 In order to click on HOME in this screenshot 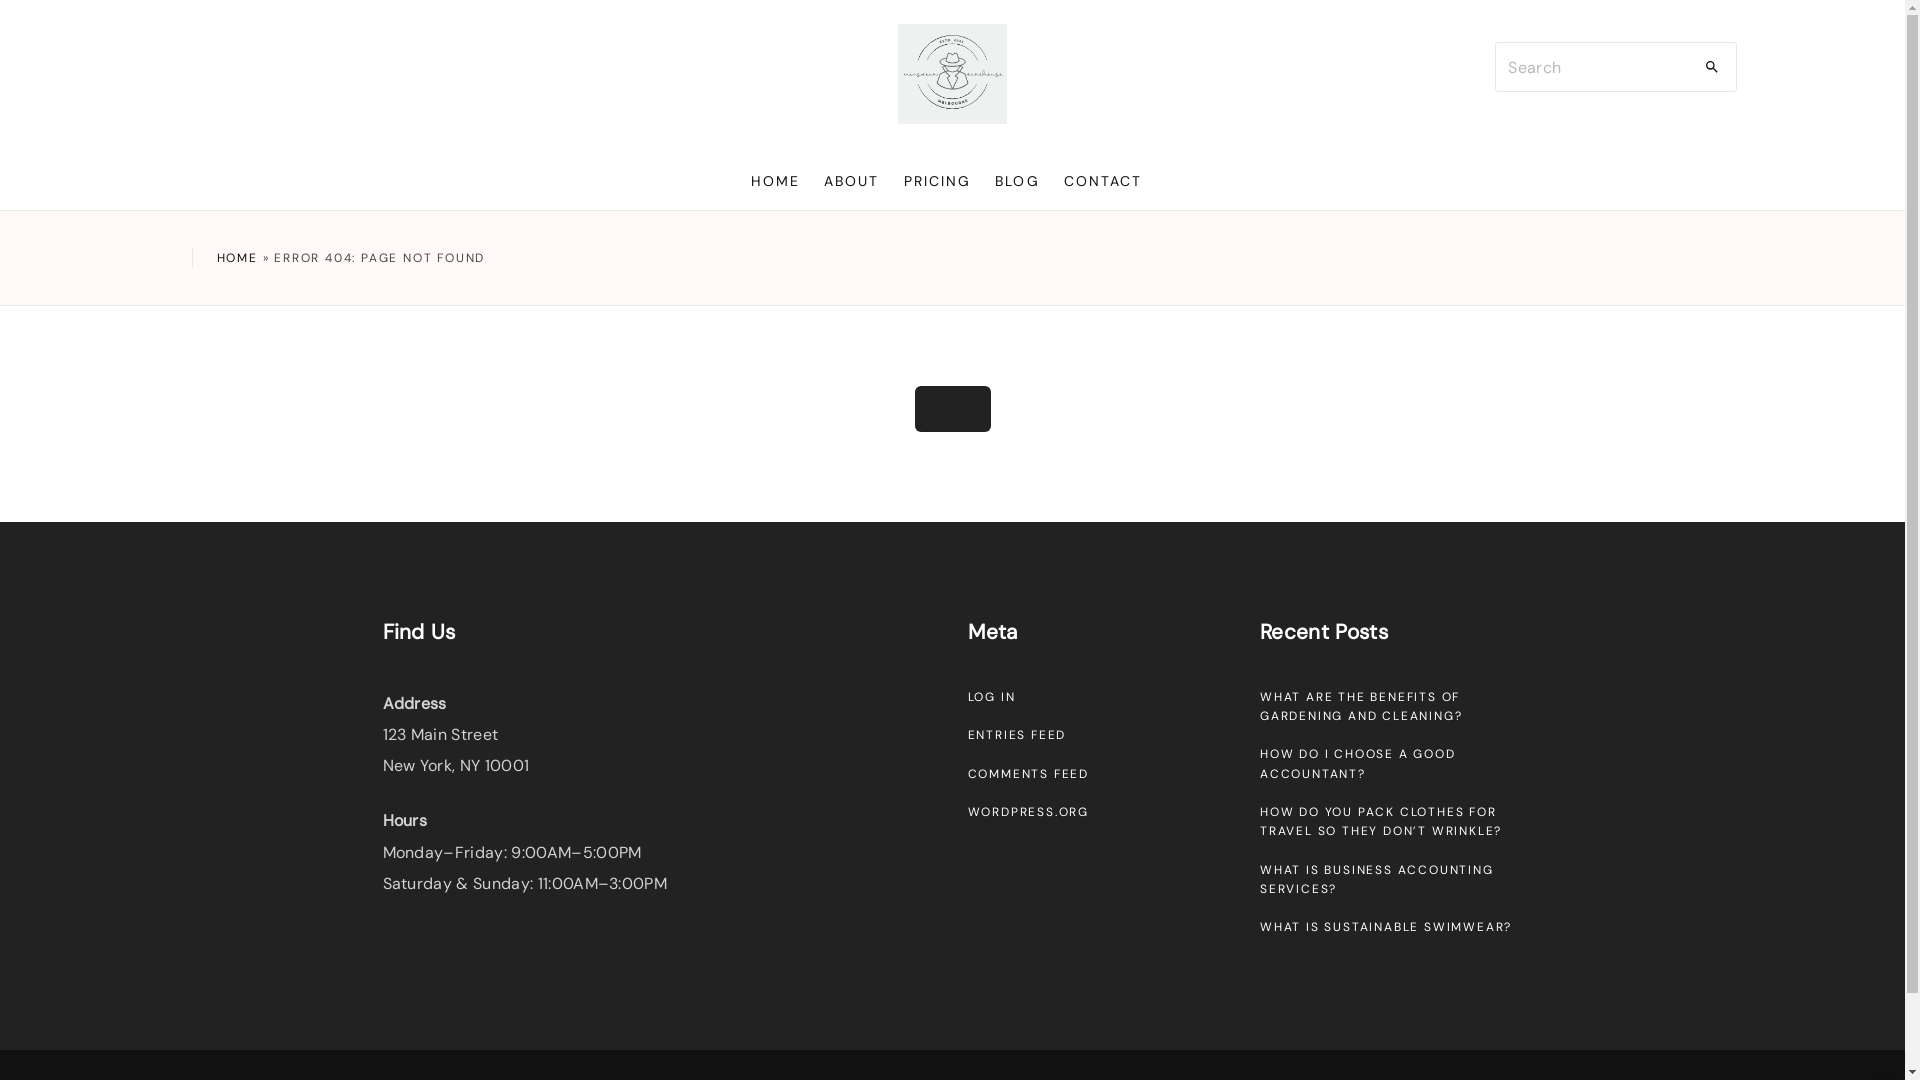, I will do `click(776, 181)`.